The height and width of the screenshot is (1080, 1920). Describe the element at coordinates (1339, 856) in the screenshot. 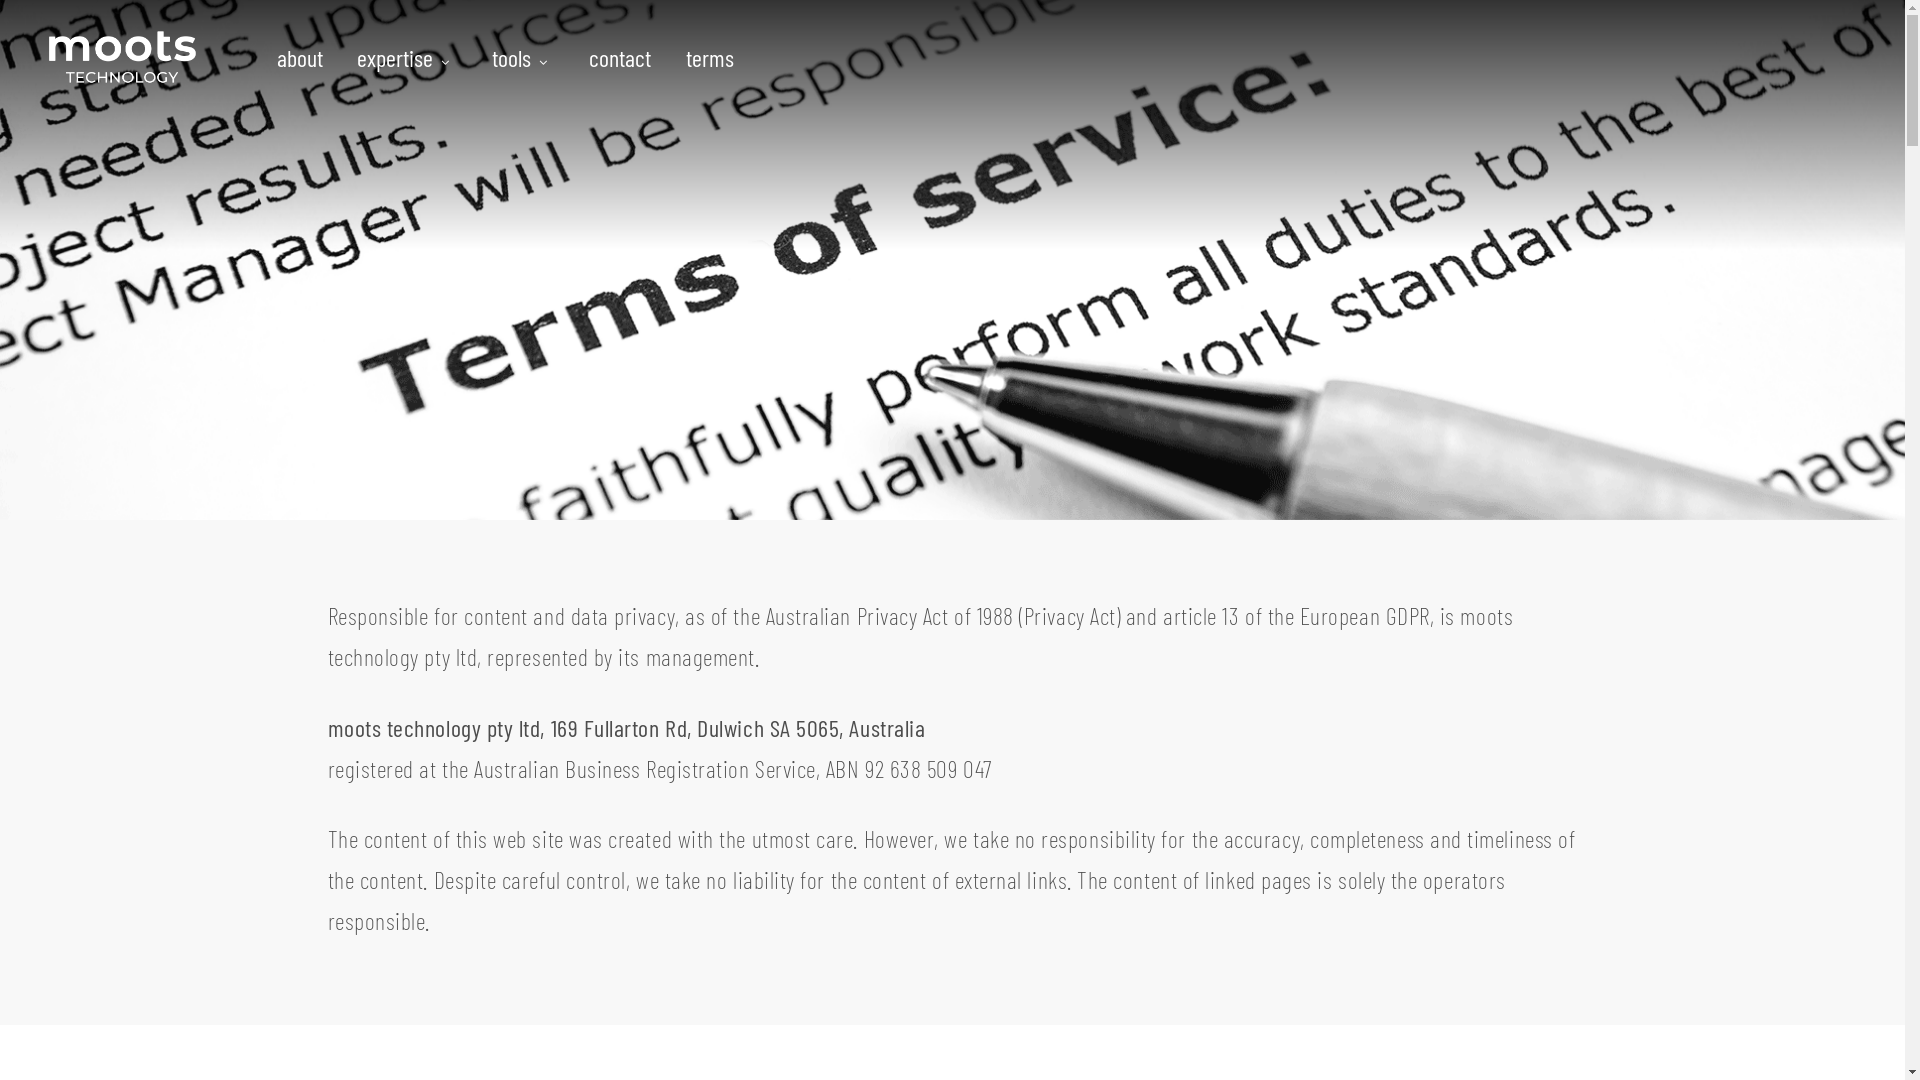

I see `Toldu` at that location.